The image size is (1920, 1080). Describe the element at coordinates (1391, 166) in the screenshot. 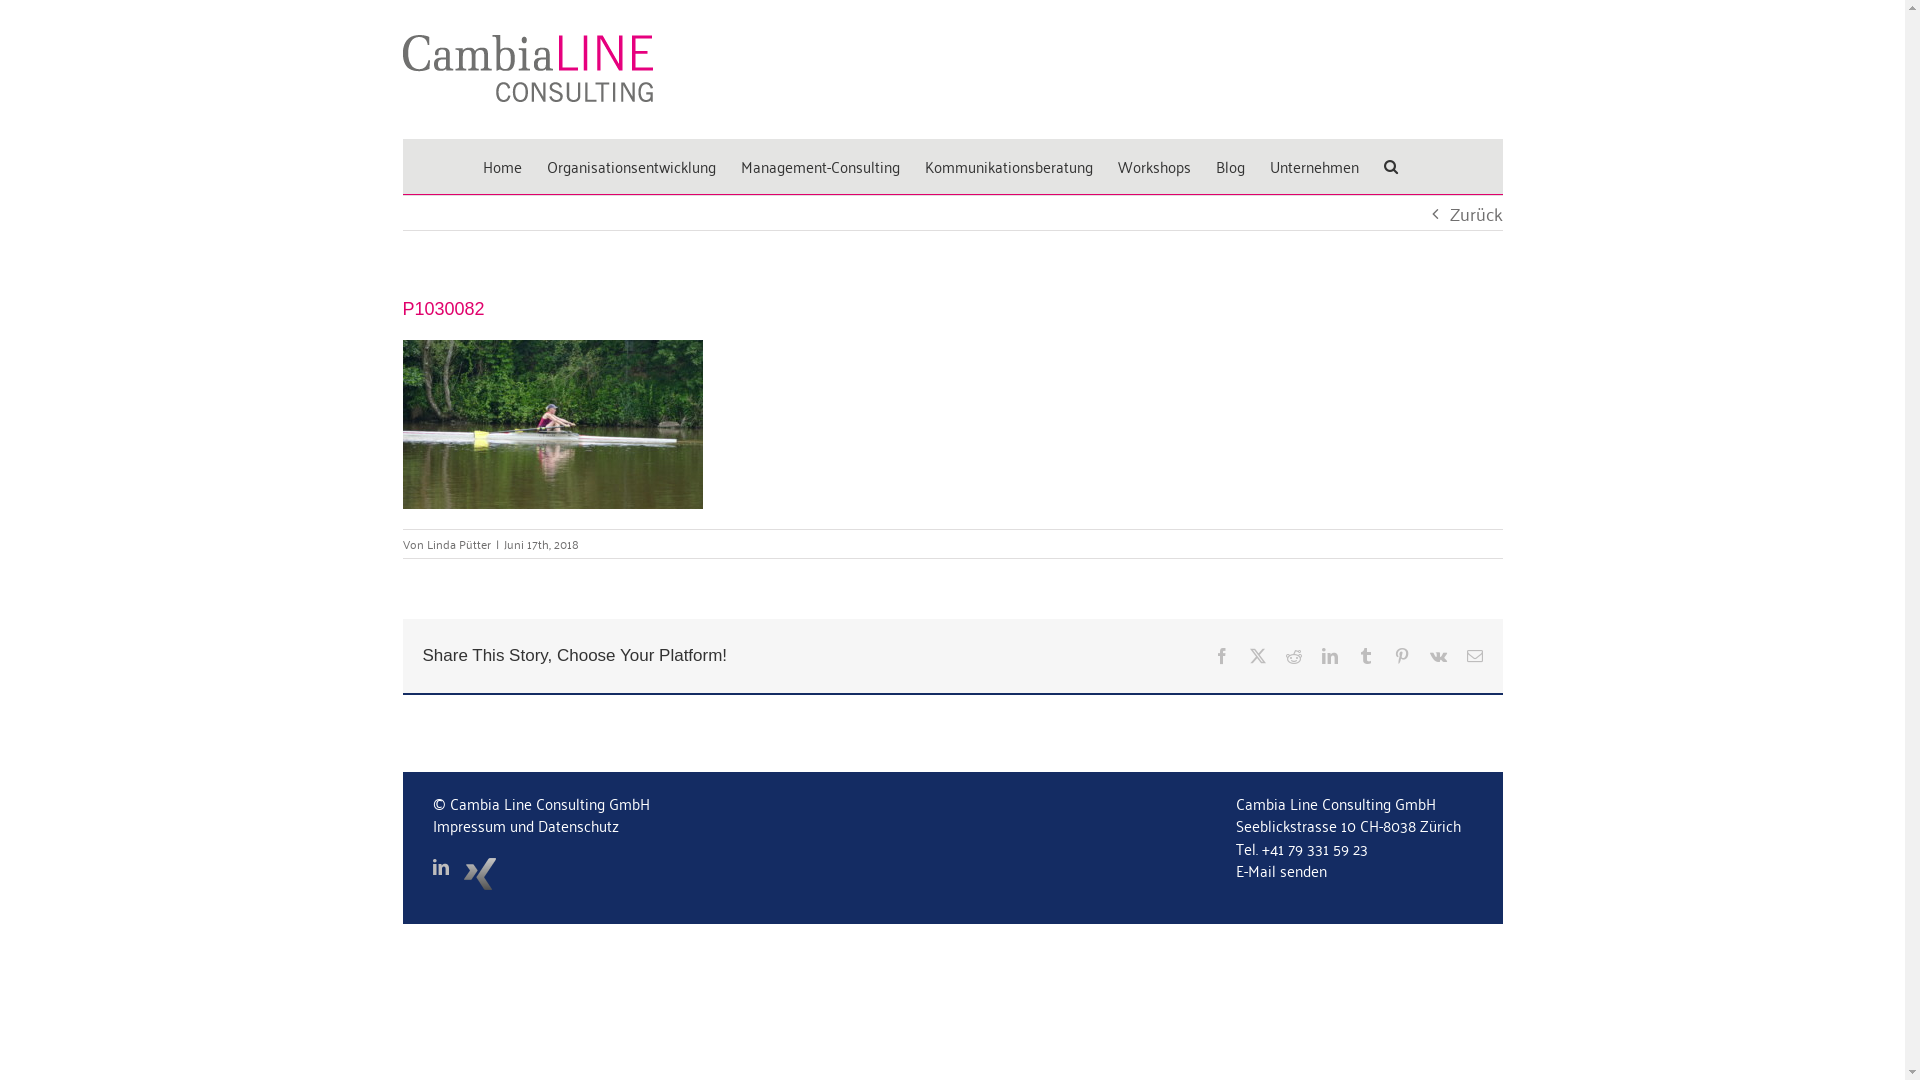

I see `Suche` at that location.